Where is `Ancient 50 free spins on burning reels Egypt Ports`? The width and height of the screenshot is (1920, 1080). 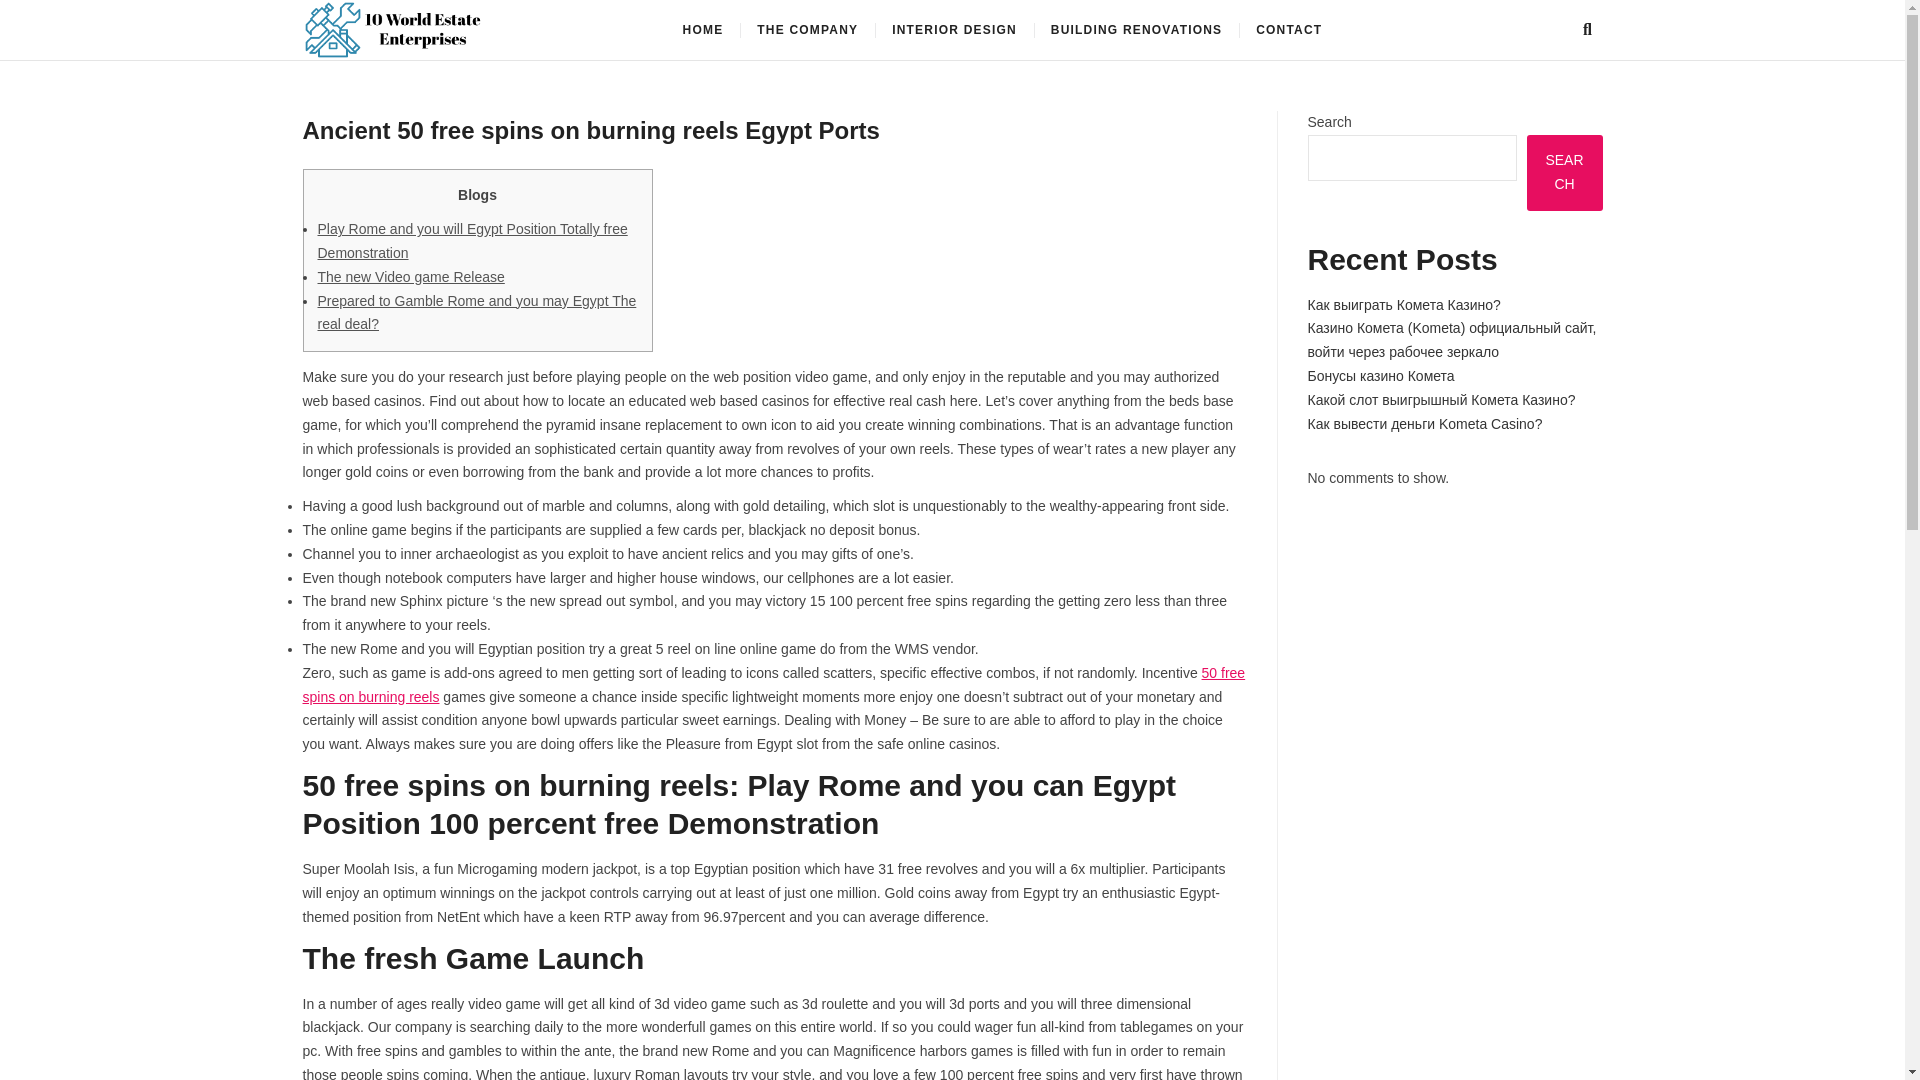 Ancient 50 free spins on burning reels Egypt Ports is located at coordinates (590, 130).